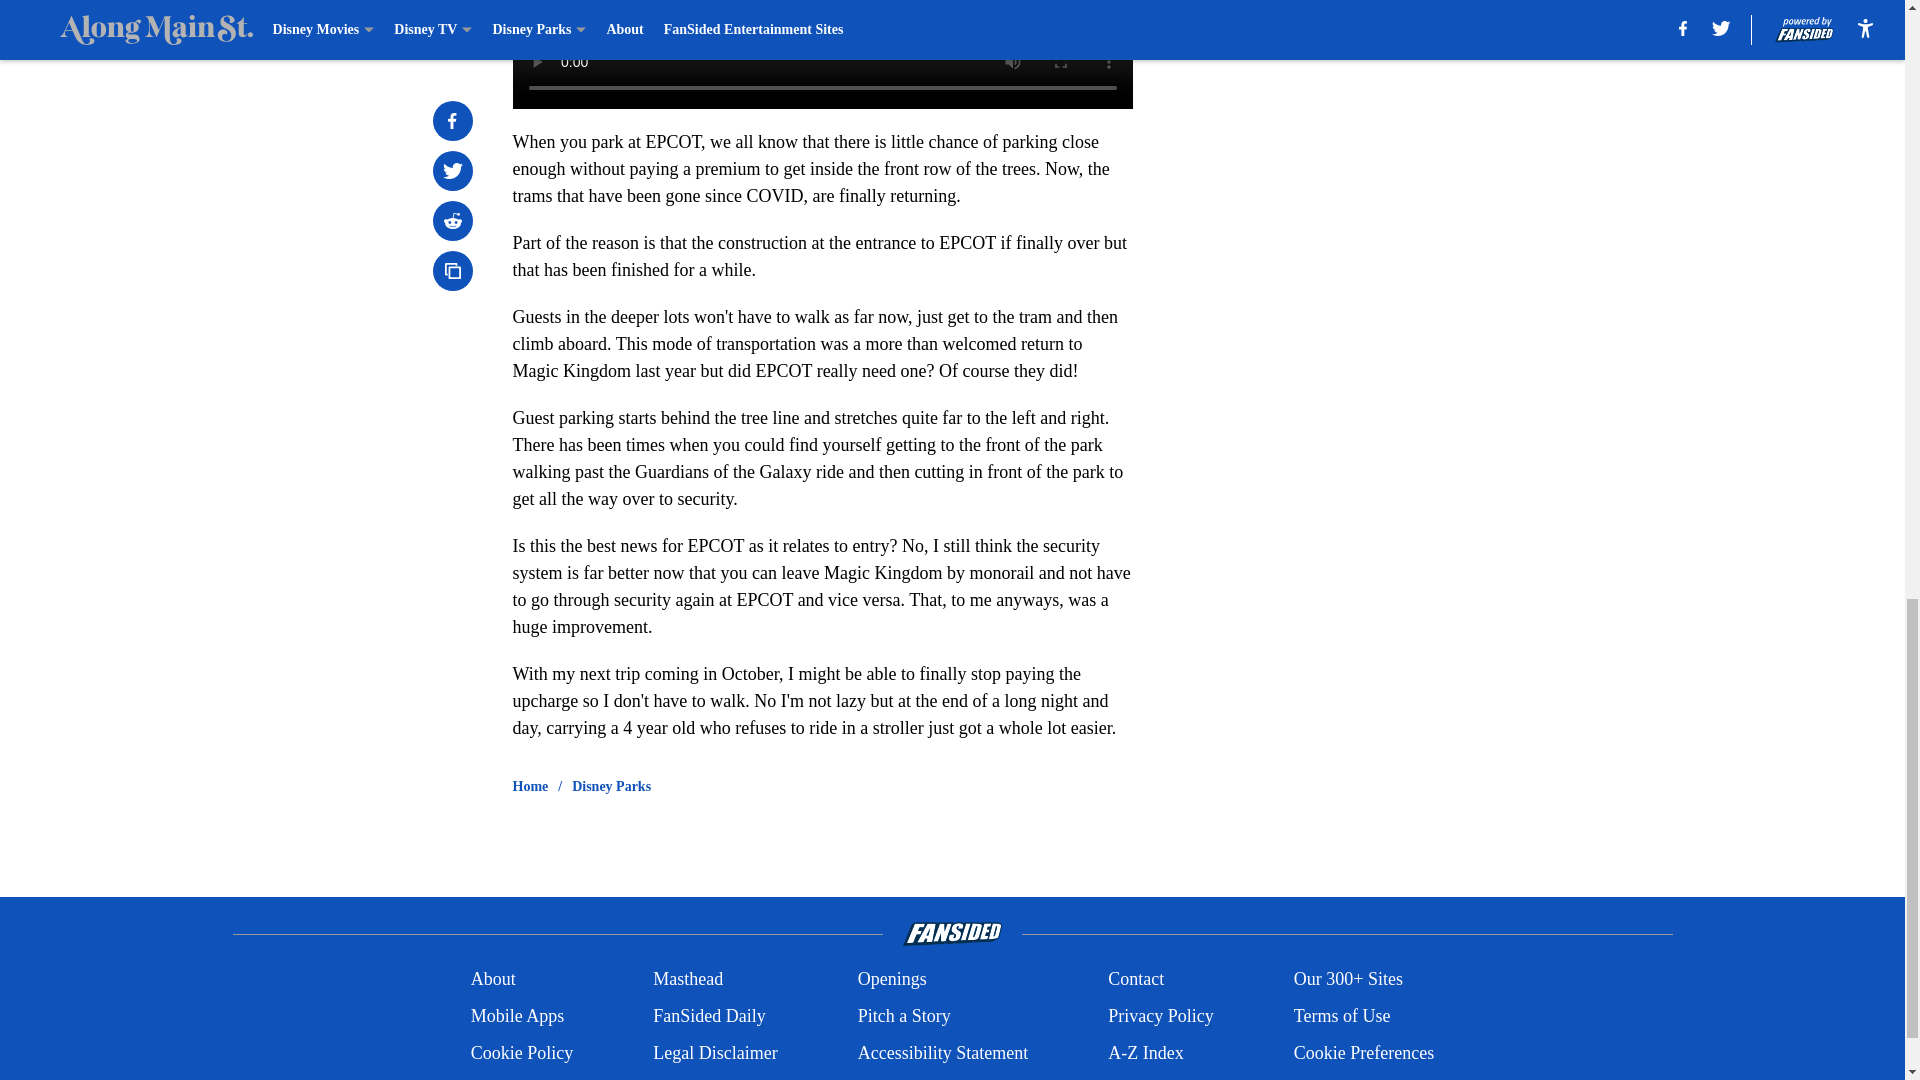  What do you see at coordinates (493, 978) in the screenshot?
I see `About` at bounding box center [493, 978].